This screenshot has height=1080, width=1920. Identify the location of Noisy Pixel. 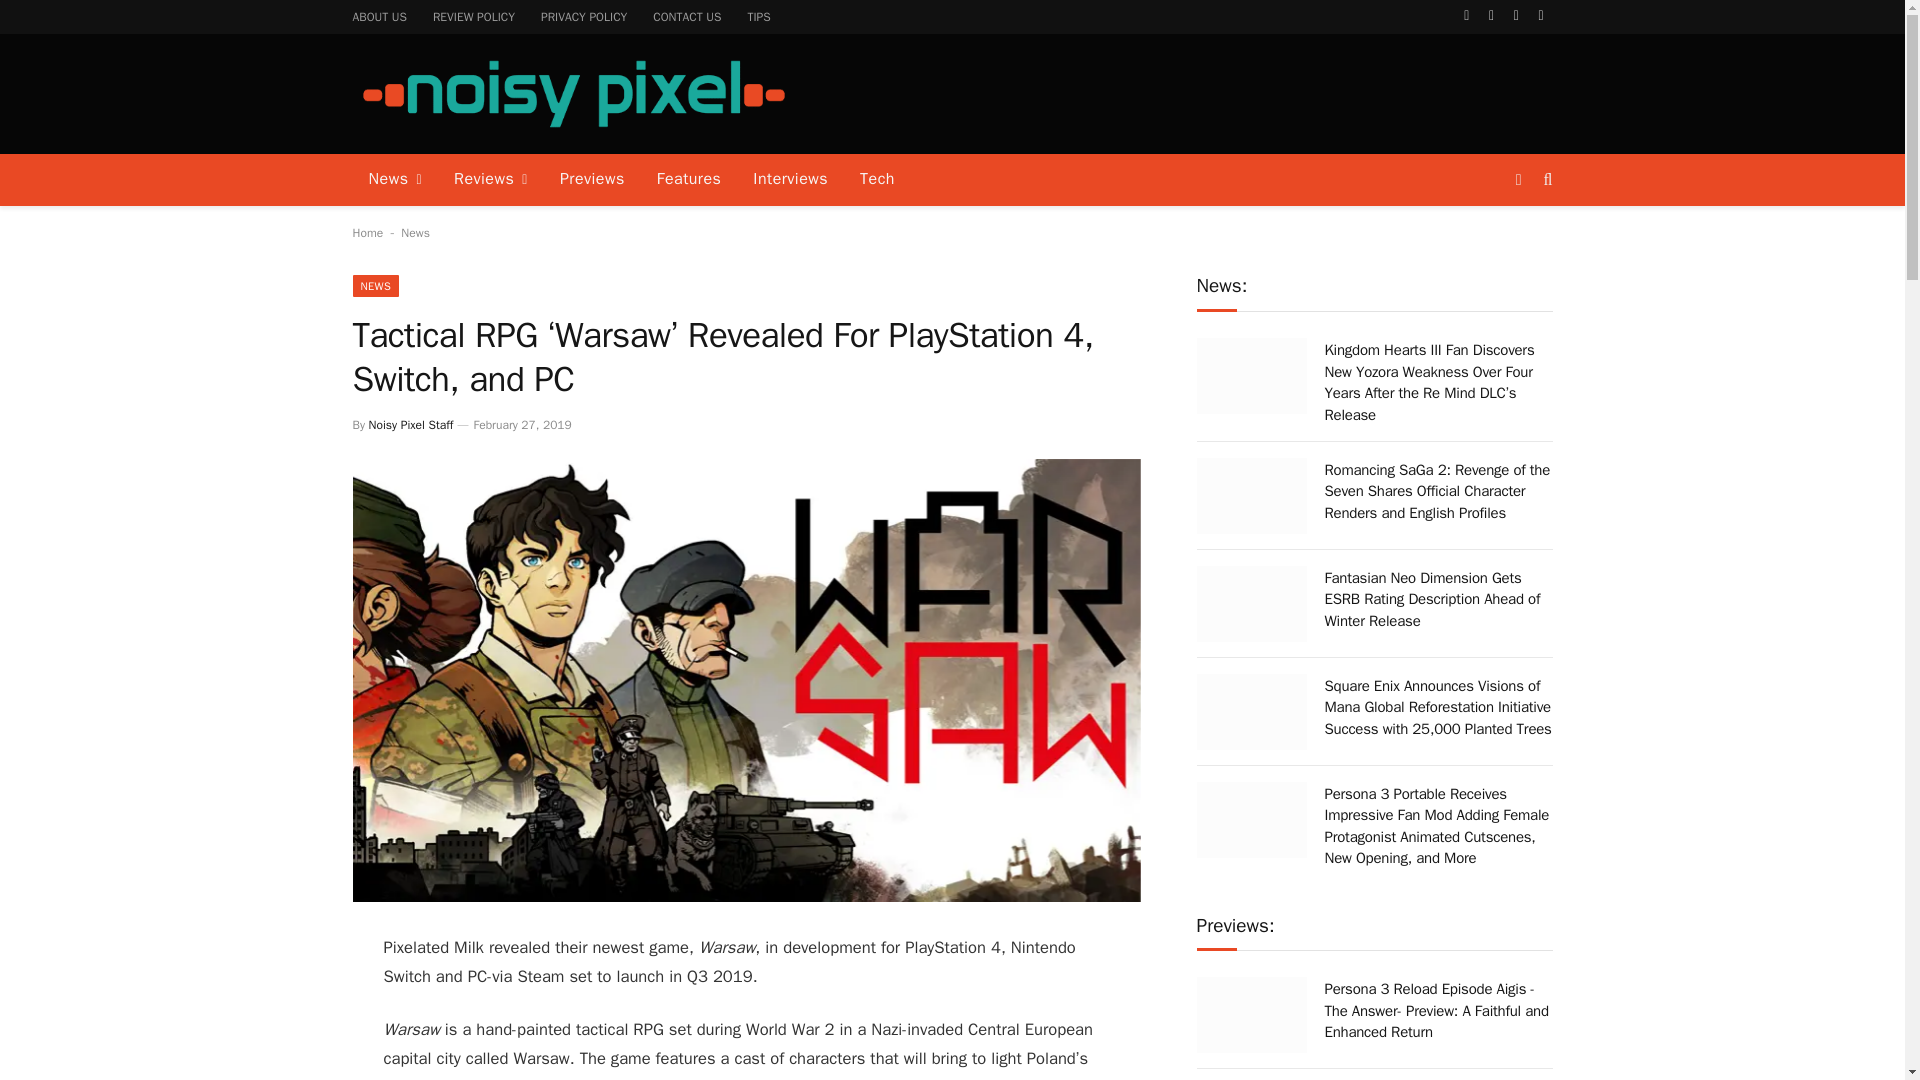
(572, 94).